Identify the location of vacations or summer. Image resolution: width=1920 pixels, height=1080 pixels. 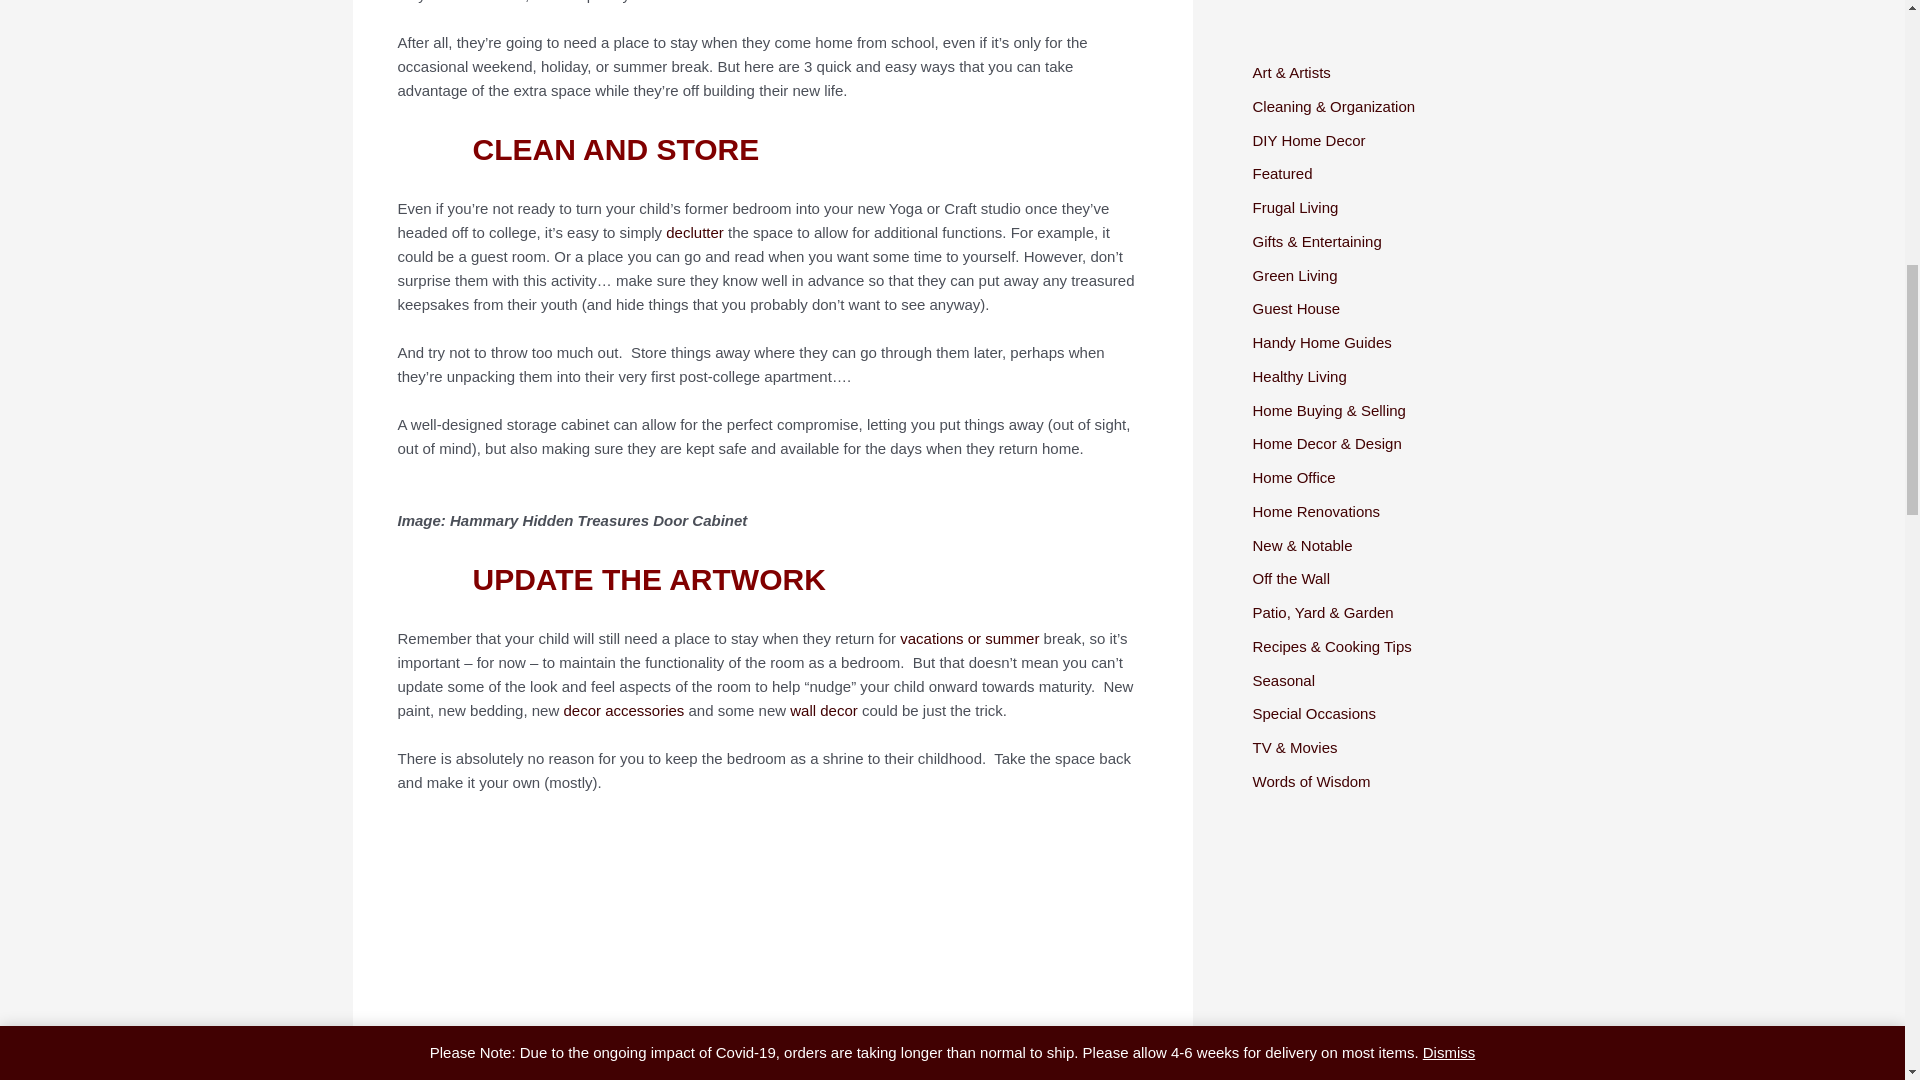
(969, 638).